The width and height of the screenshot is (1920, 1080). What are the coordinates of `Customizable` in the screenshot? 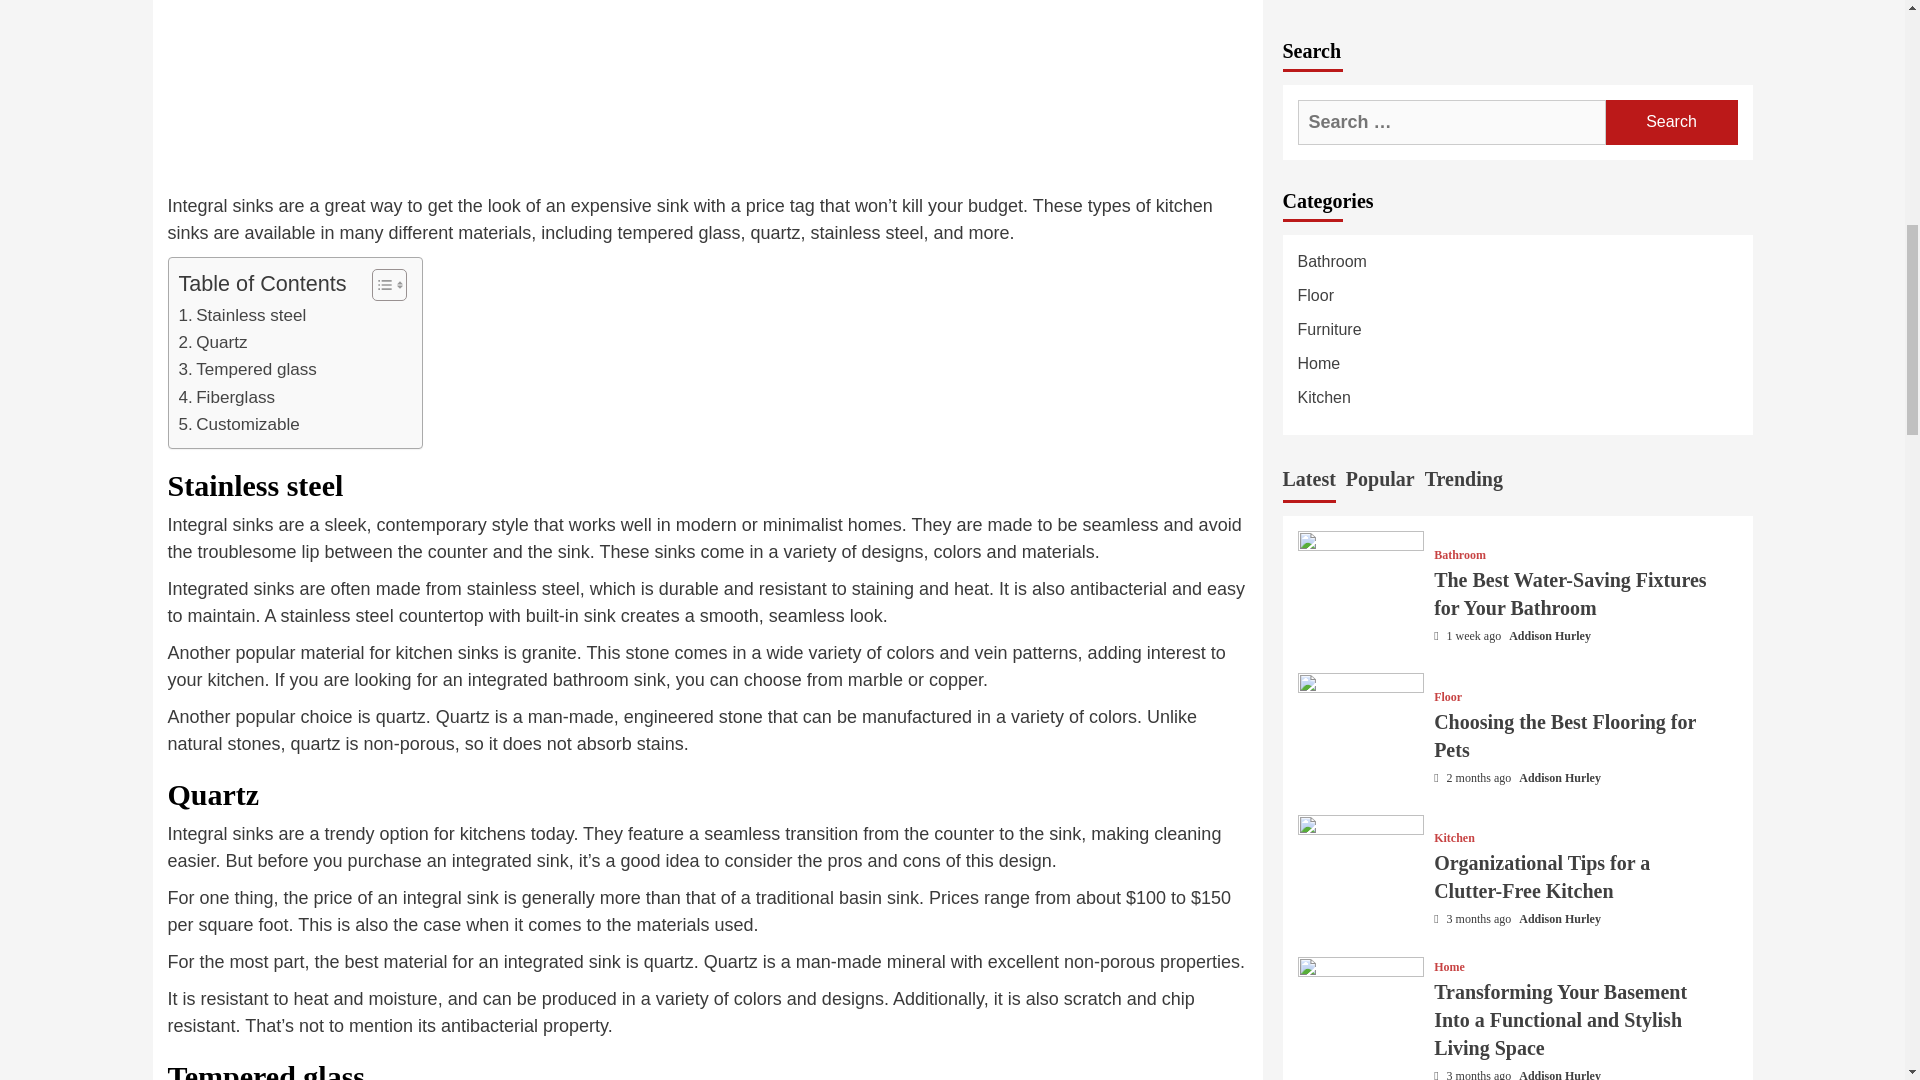 It's located at (238, 424).